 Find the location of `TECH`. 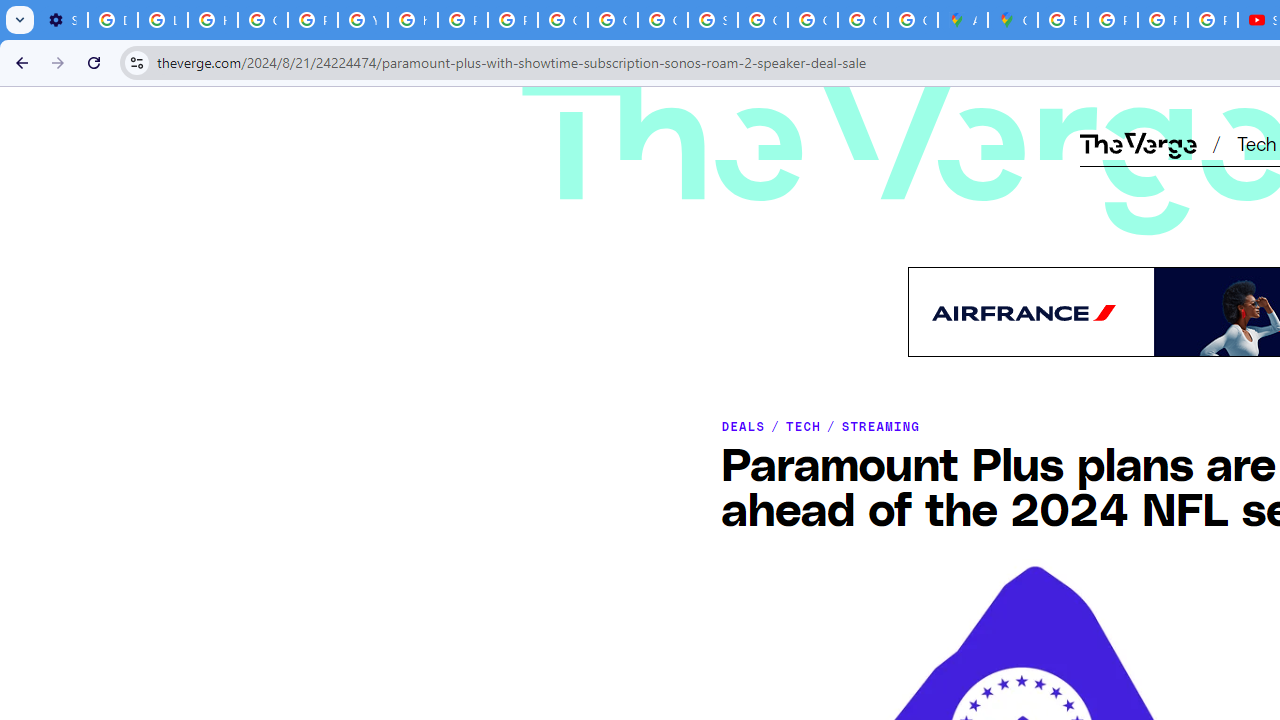

TECH is located at coordinates (802, 426).